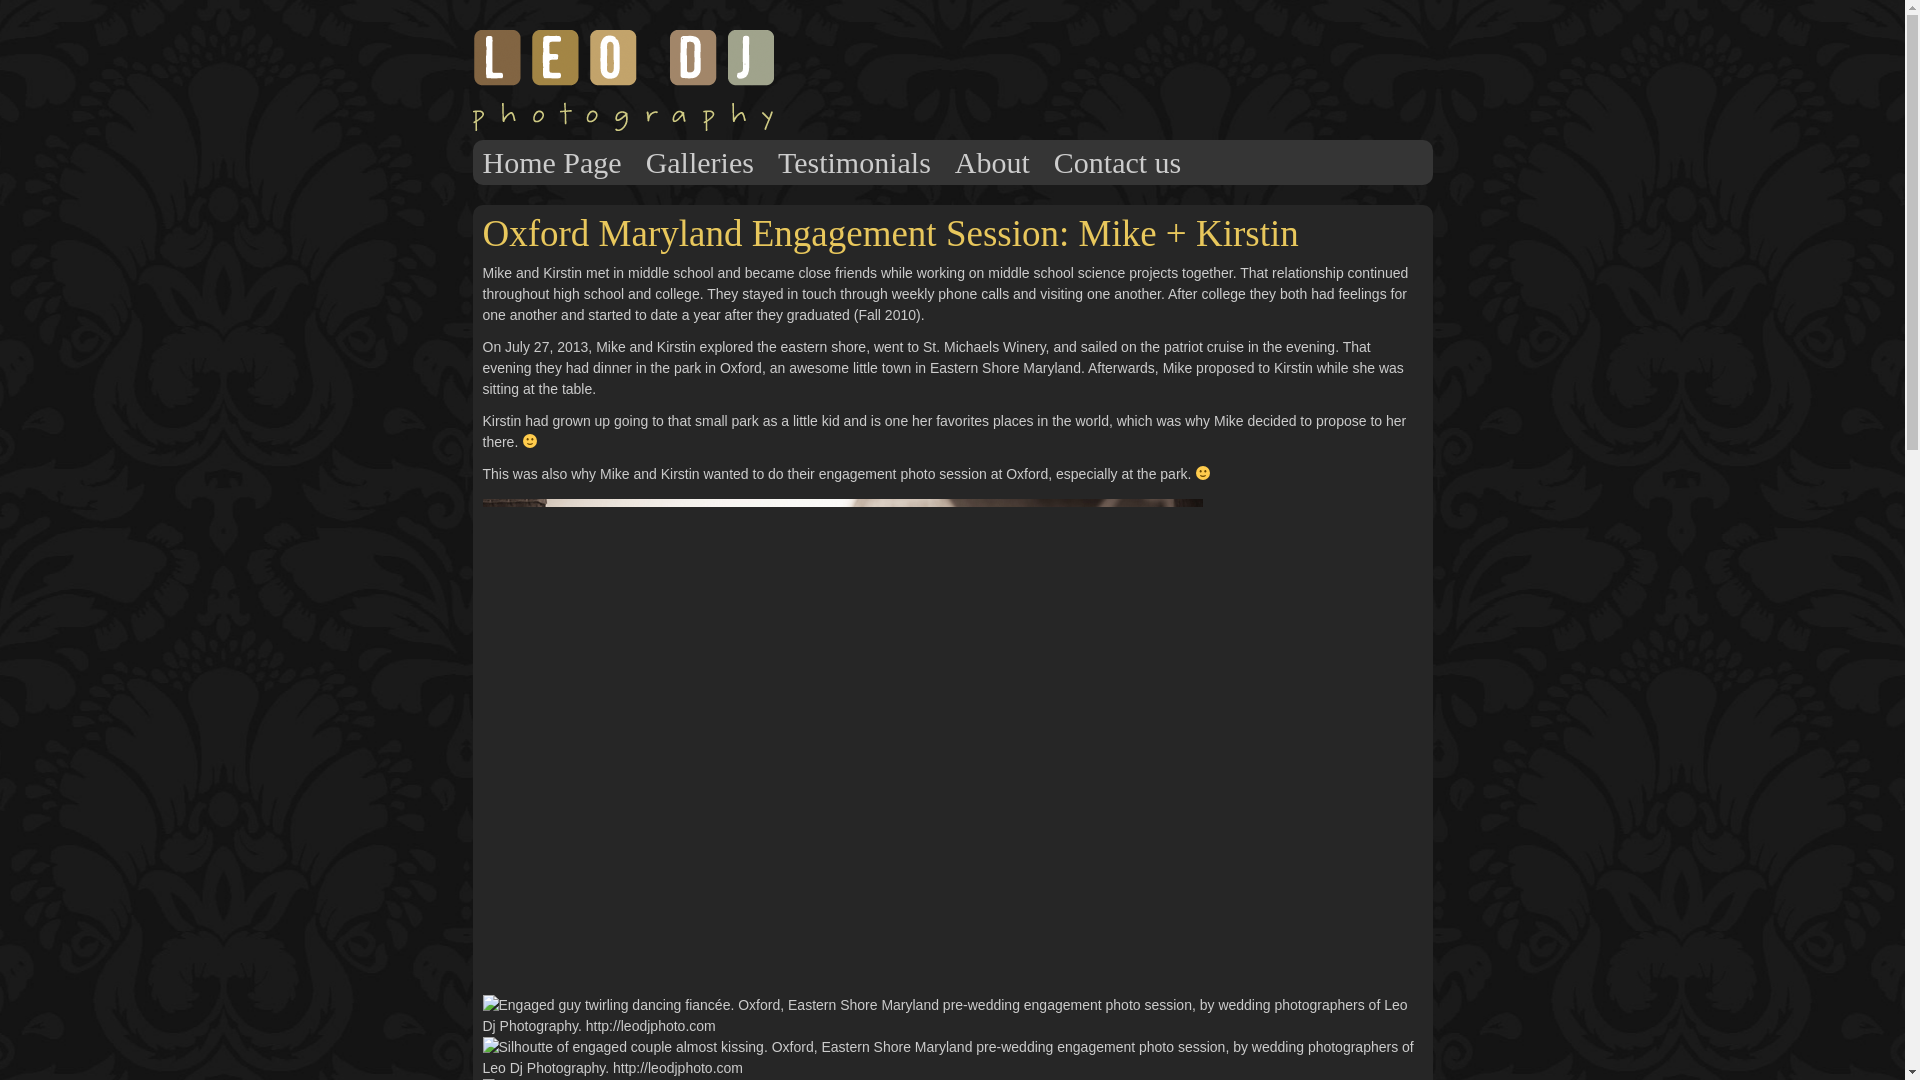  Describe the element at coordinates (1118, 162) in the screenshot. I see `Contact us` at that location.